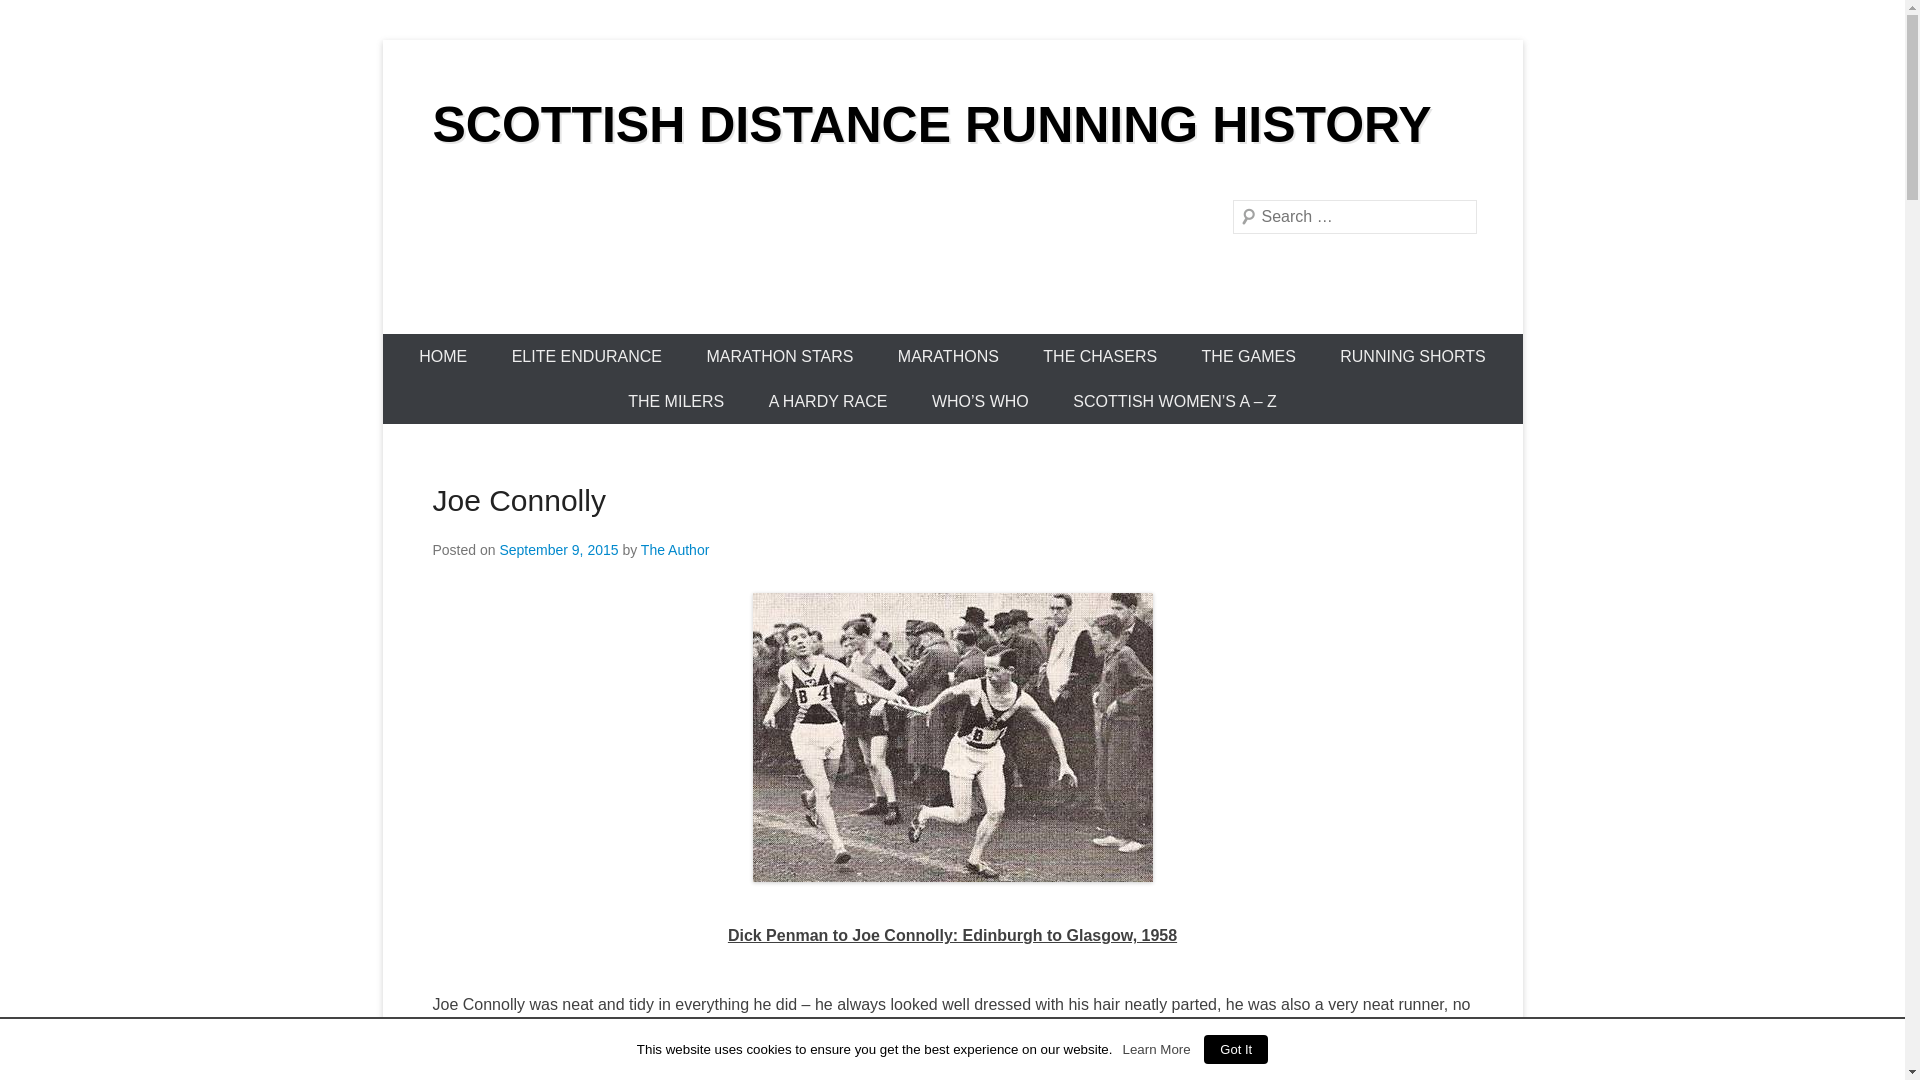 This screenshot has width=1920, height=1080. Describe the element at coordinates (1412, 356) in the screenshot. I see `RUNNING SHORTS` at that location.